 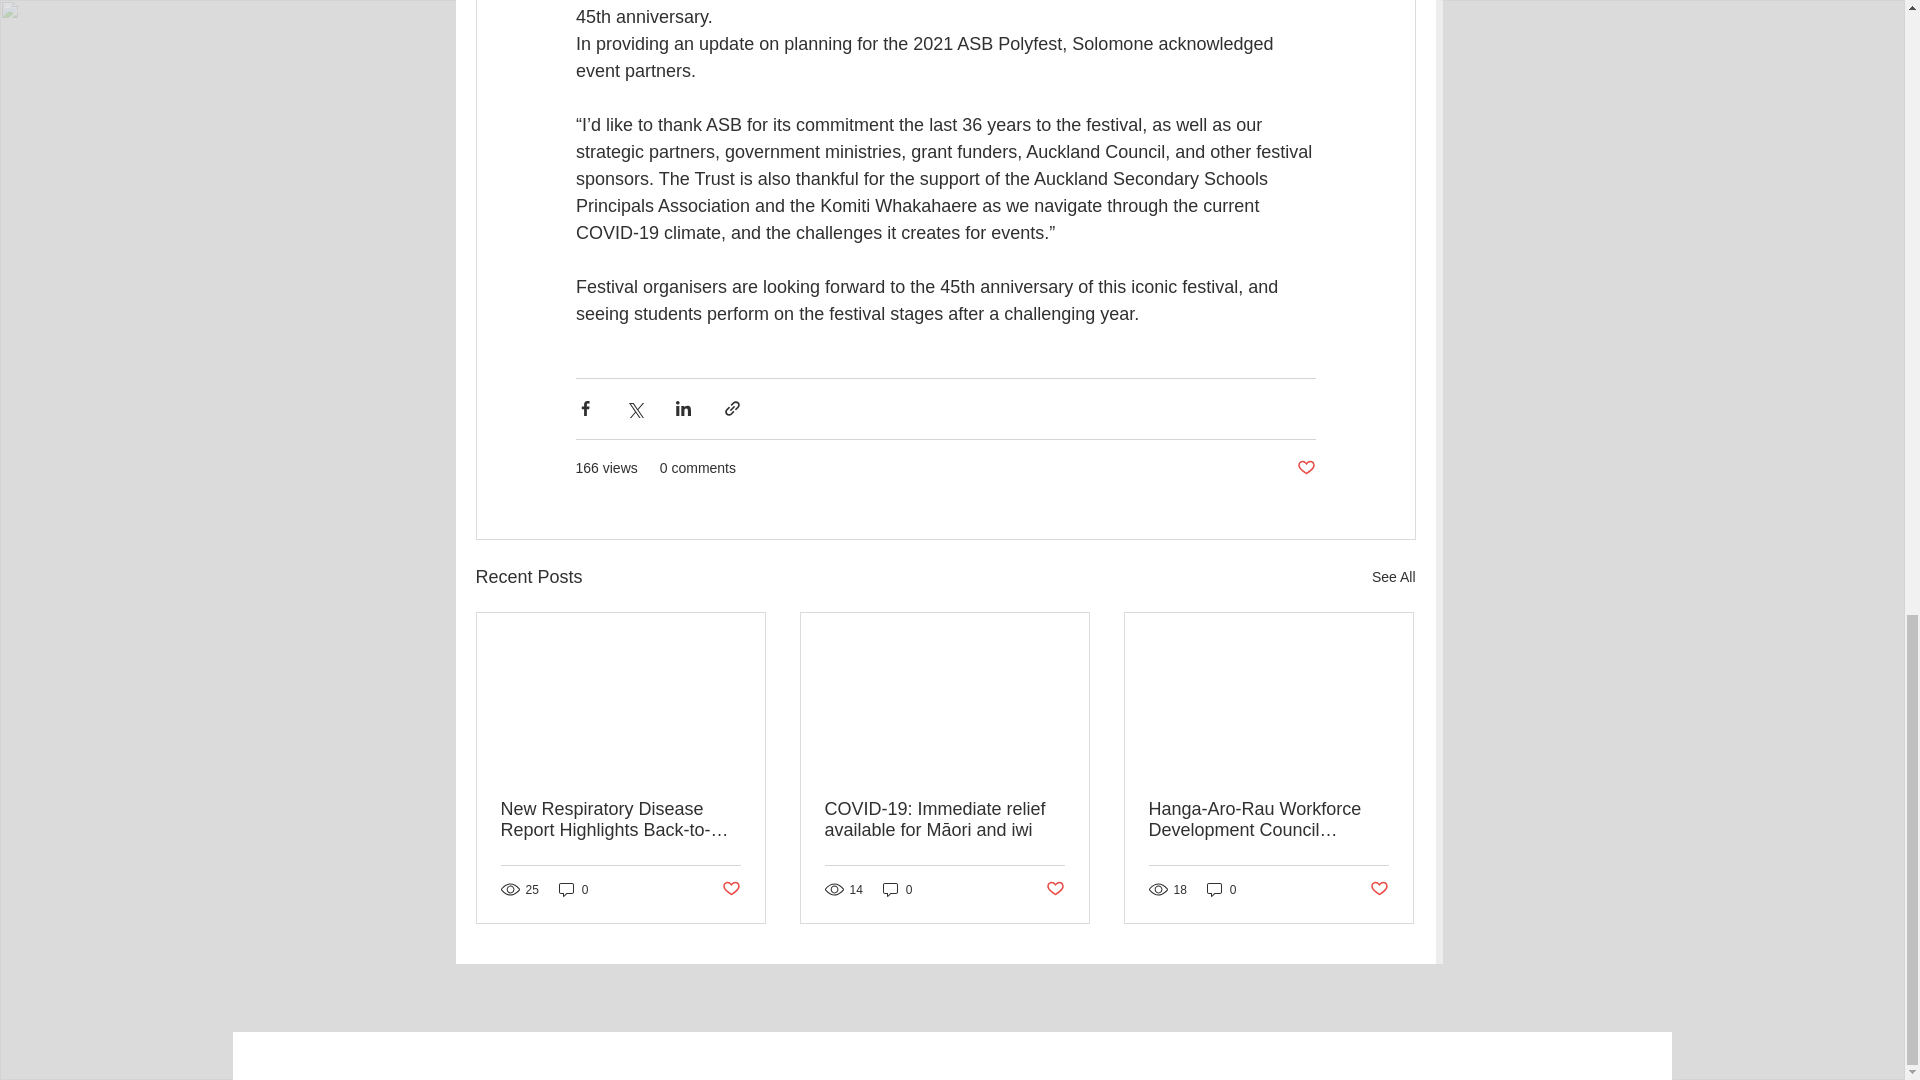 What do you see at coordinates (574, 889) in the screenshot?
I see `0` at bounding box center [574, 889].